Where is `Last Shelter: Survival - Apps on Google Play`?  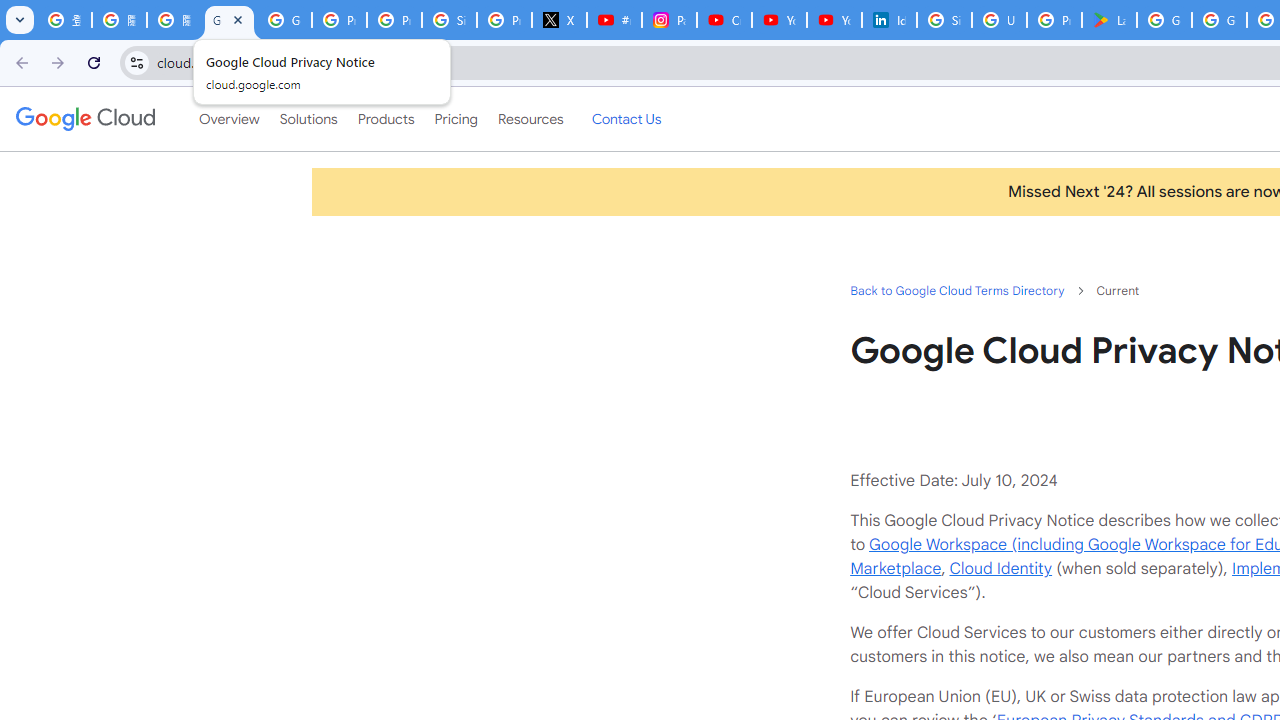
Last Shelter: Survival - Apps on Google Play is located at coordinates (1108, 20).